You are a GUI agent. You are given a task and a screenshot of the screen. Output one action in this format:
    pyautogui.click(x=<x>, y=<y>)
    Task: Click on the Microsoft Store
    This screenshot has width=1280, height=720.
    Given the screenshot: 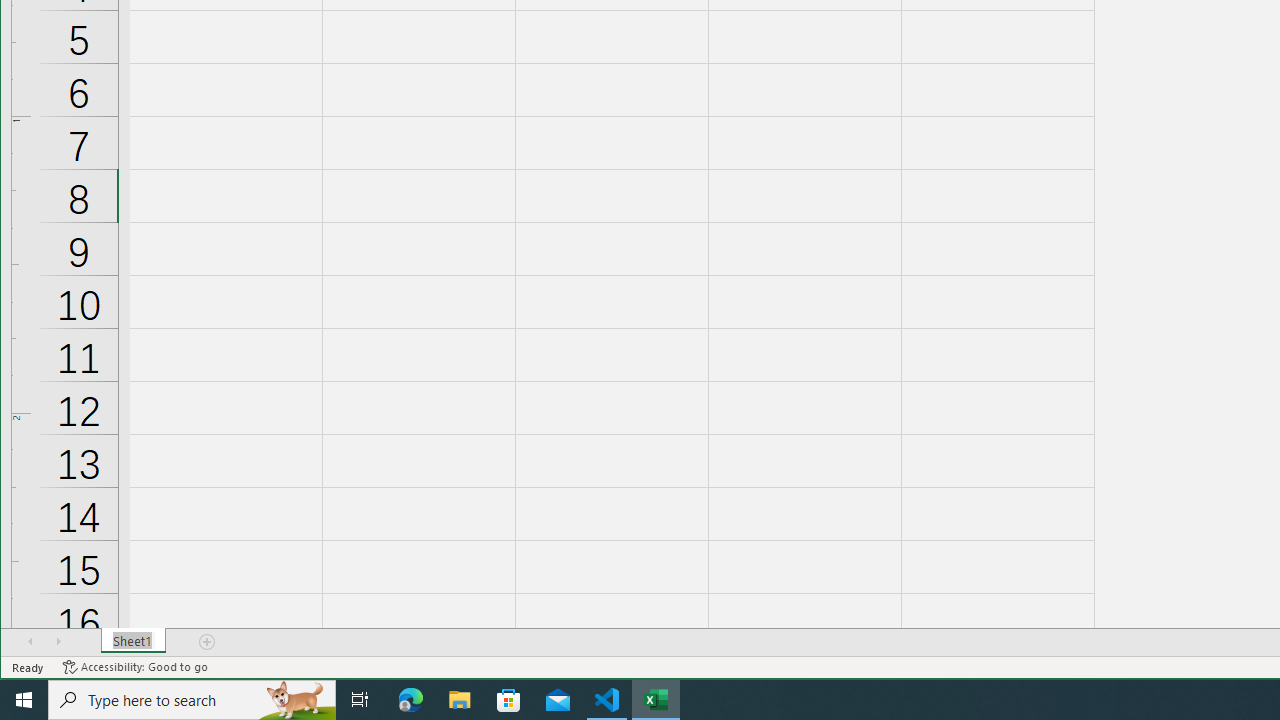 What is the action you would take?
    pyautogui.click(x=509, y=700)
    